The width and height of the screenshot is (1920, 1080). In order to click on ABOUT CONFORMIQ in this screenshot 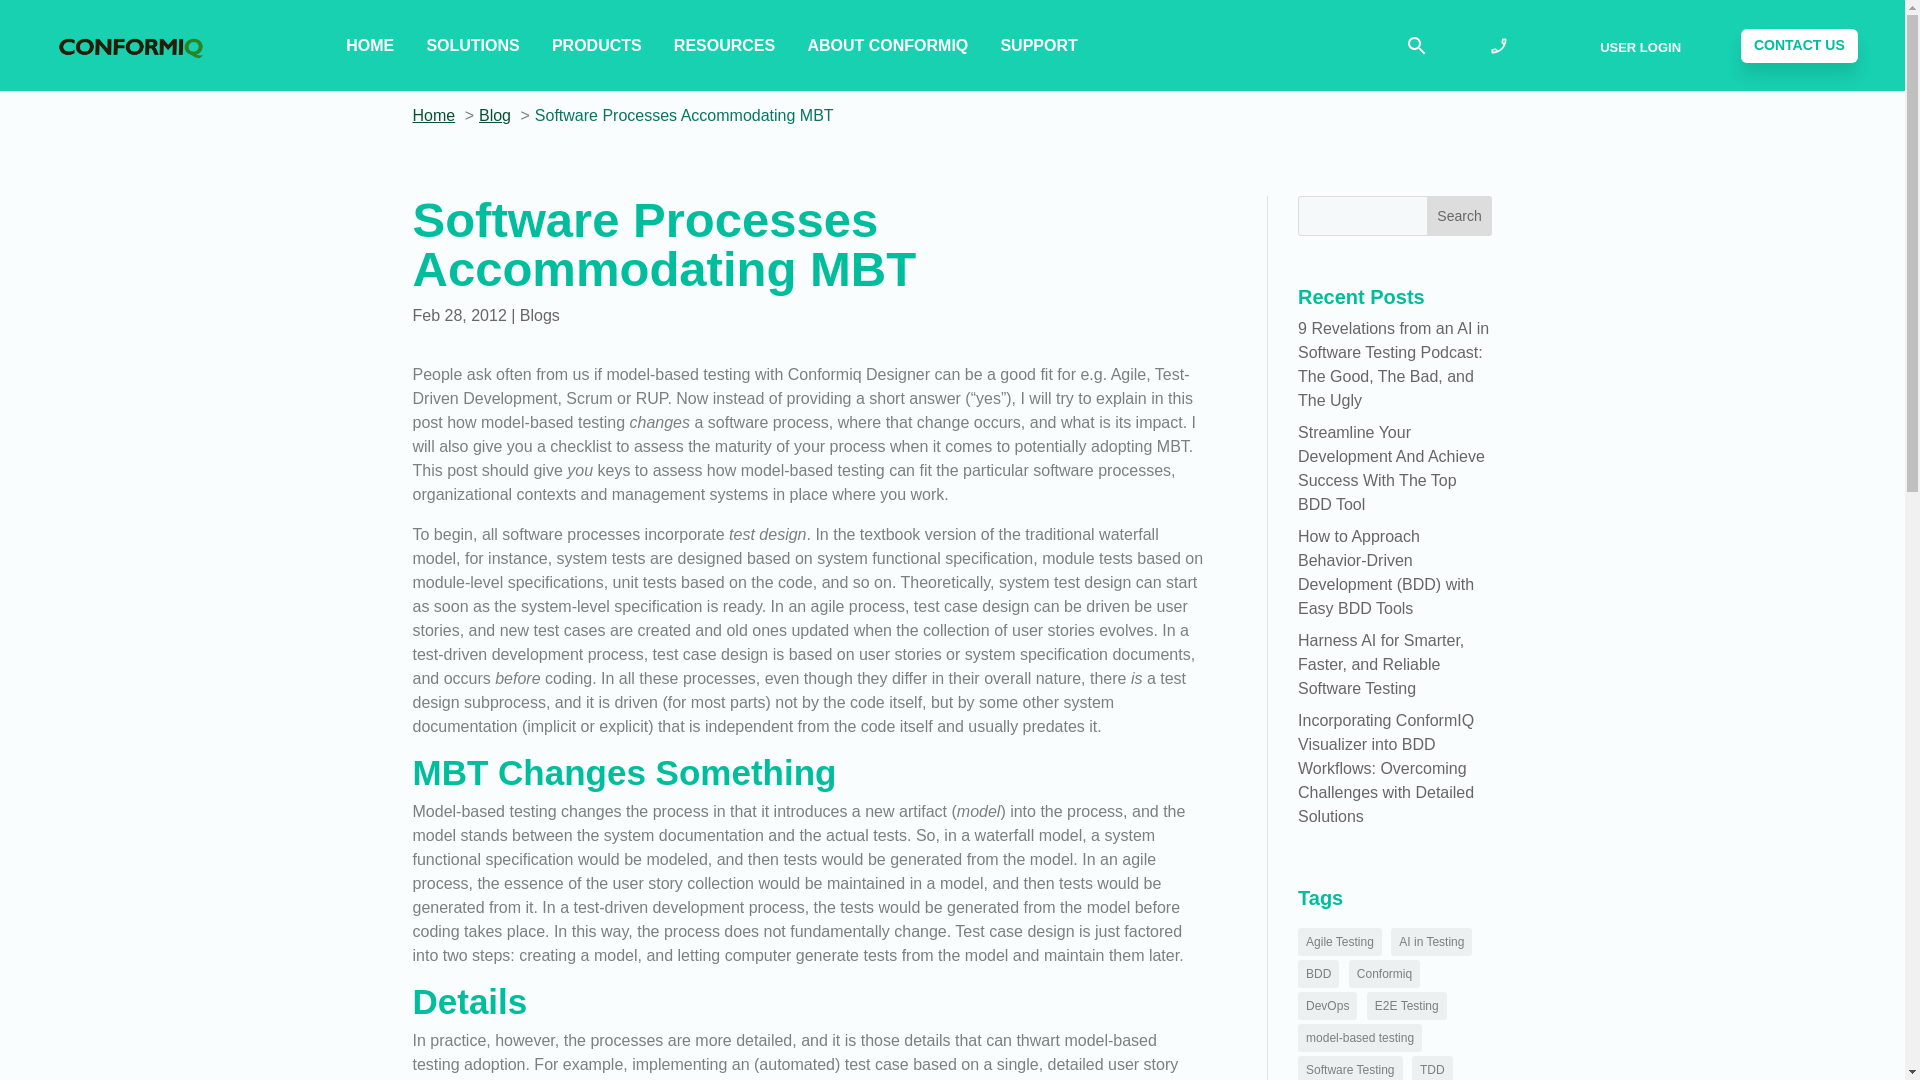, I will do `click(886, 46)`.